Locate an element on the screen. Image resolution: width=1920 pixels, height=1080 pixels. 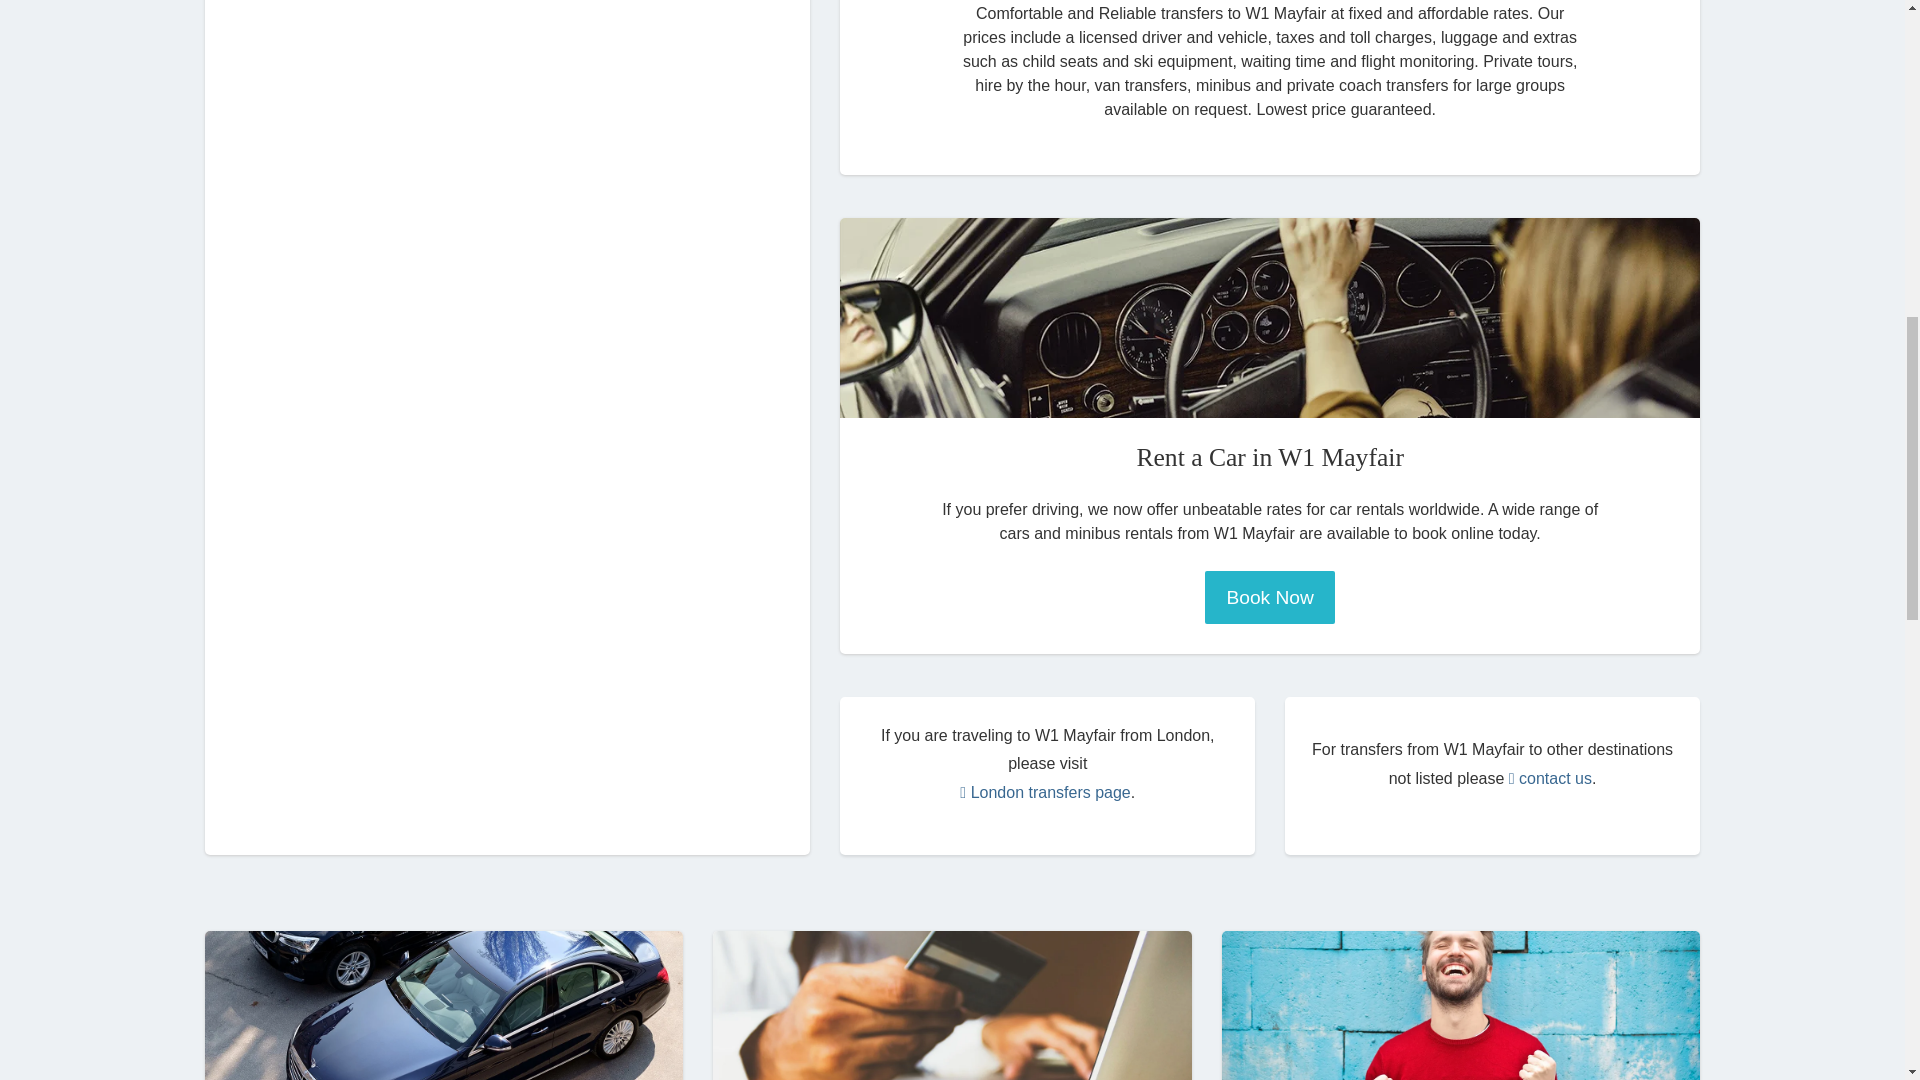
contact us is located at coordinates (1550, 778).